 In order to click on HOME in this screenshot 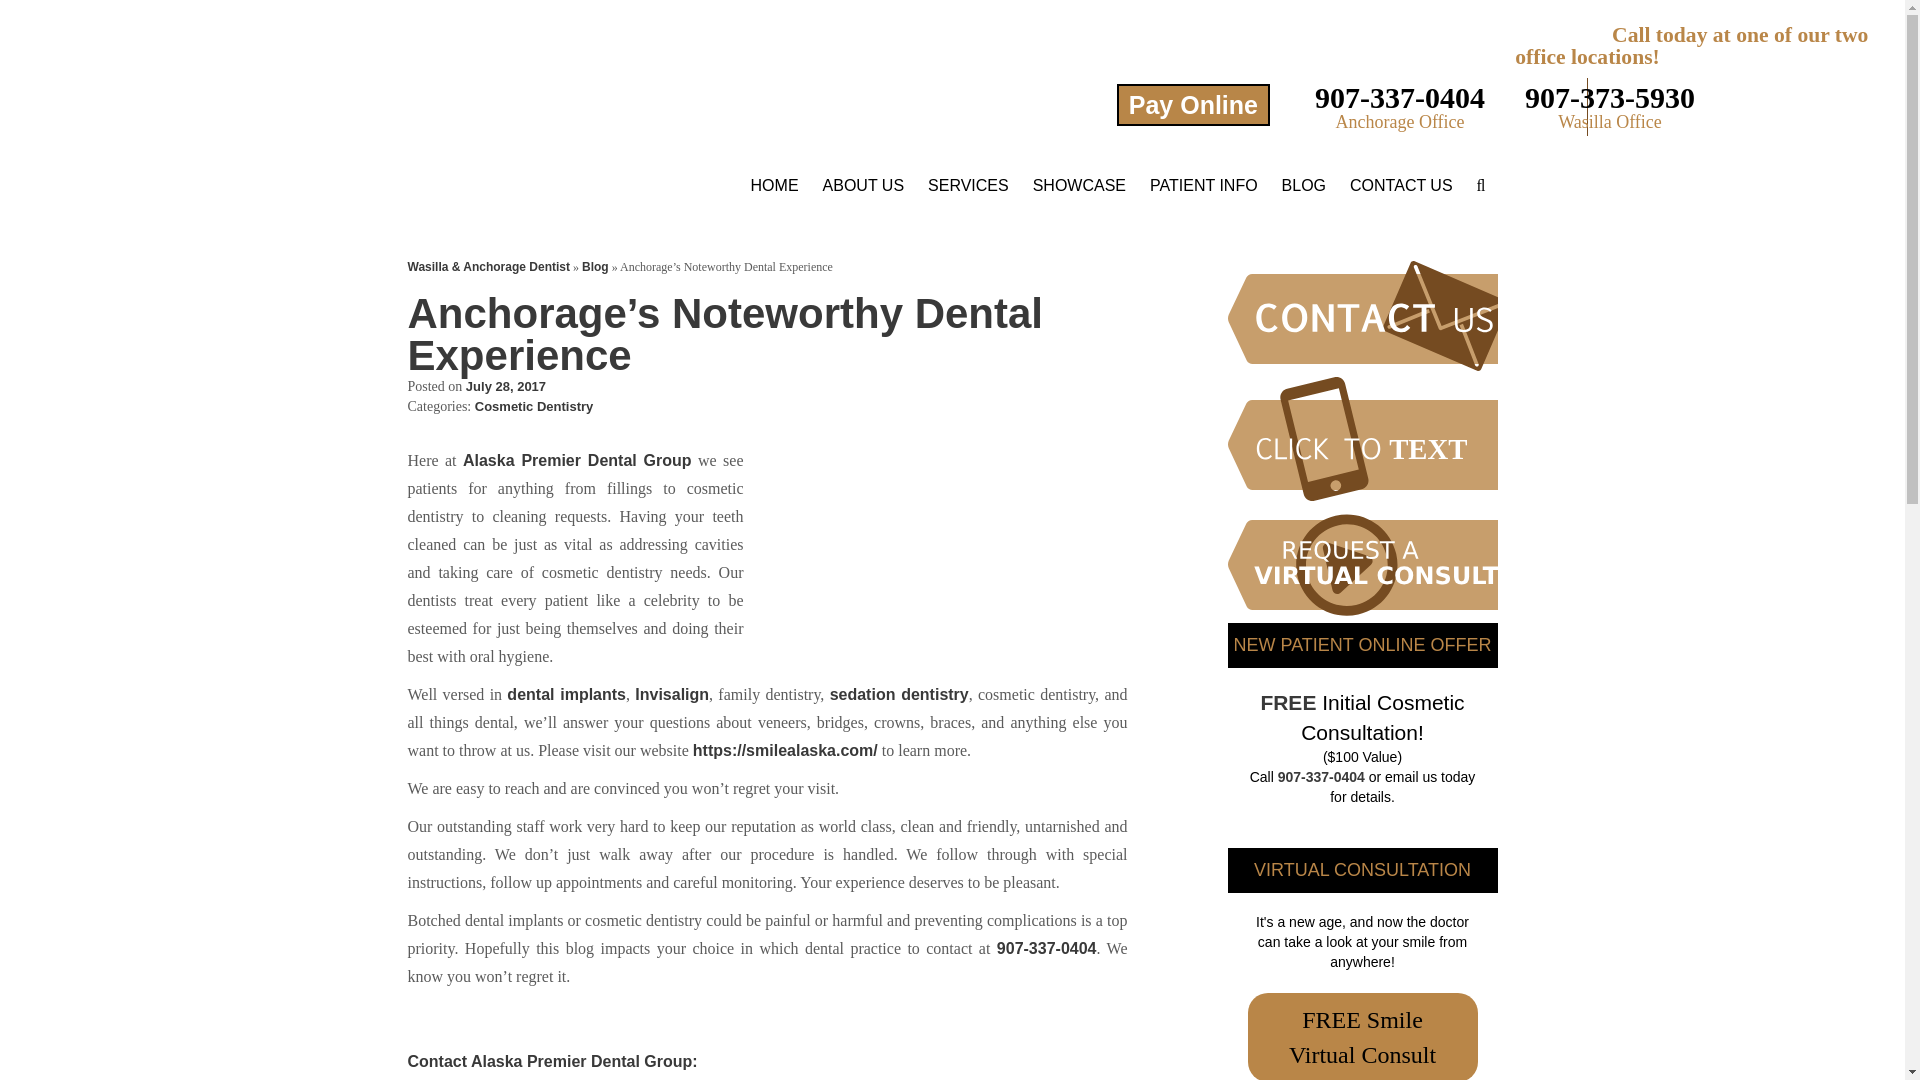, I will do `click(774, 185)`.